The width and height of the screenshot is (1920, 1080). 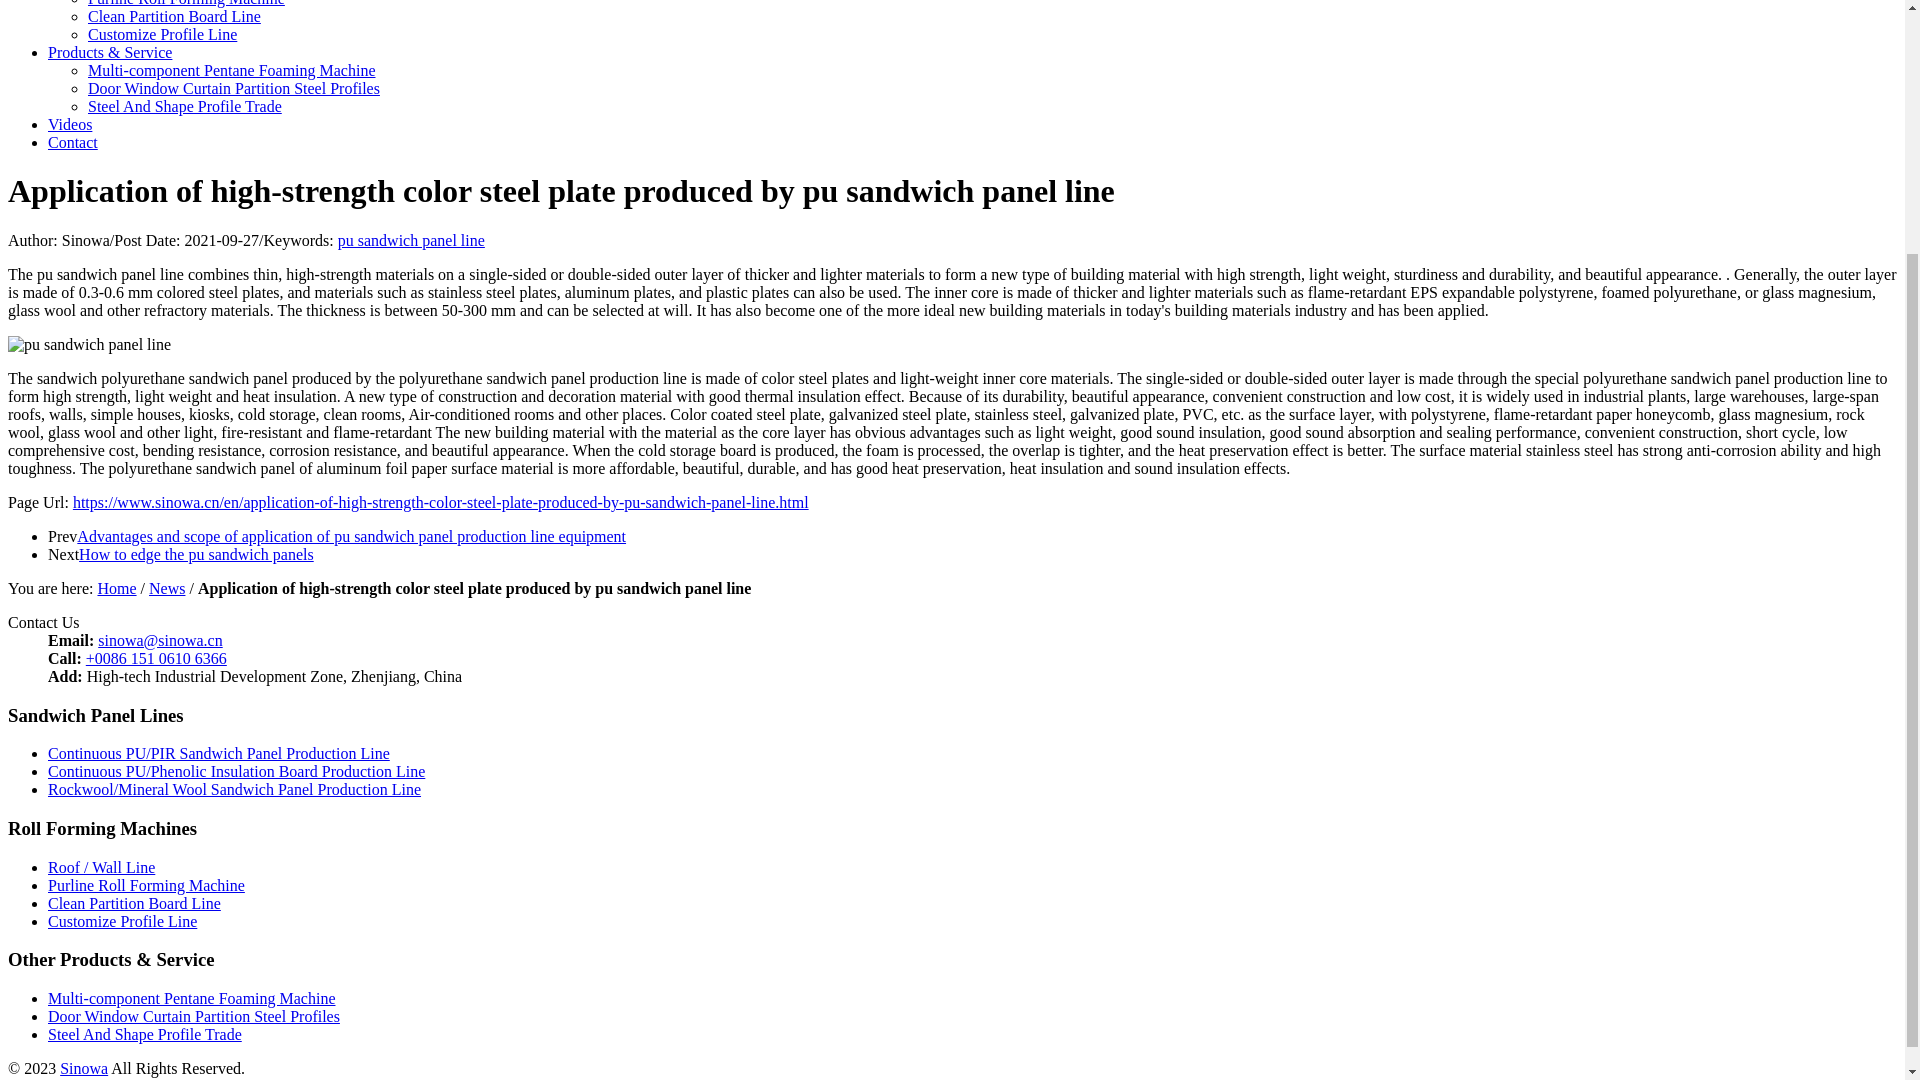 What do you see at coordinates (192, 998) in the screenshot?
I see `Multi-component Pentane Foaming Machine` at bounding box center [192, 998].